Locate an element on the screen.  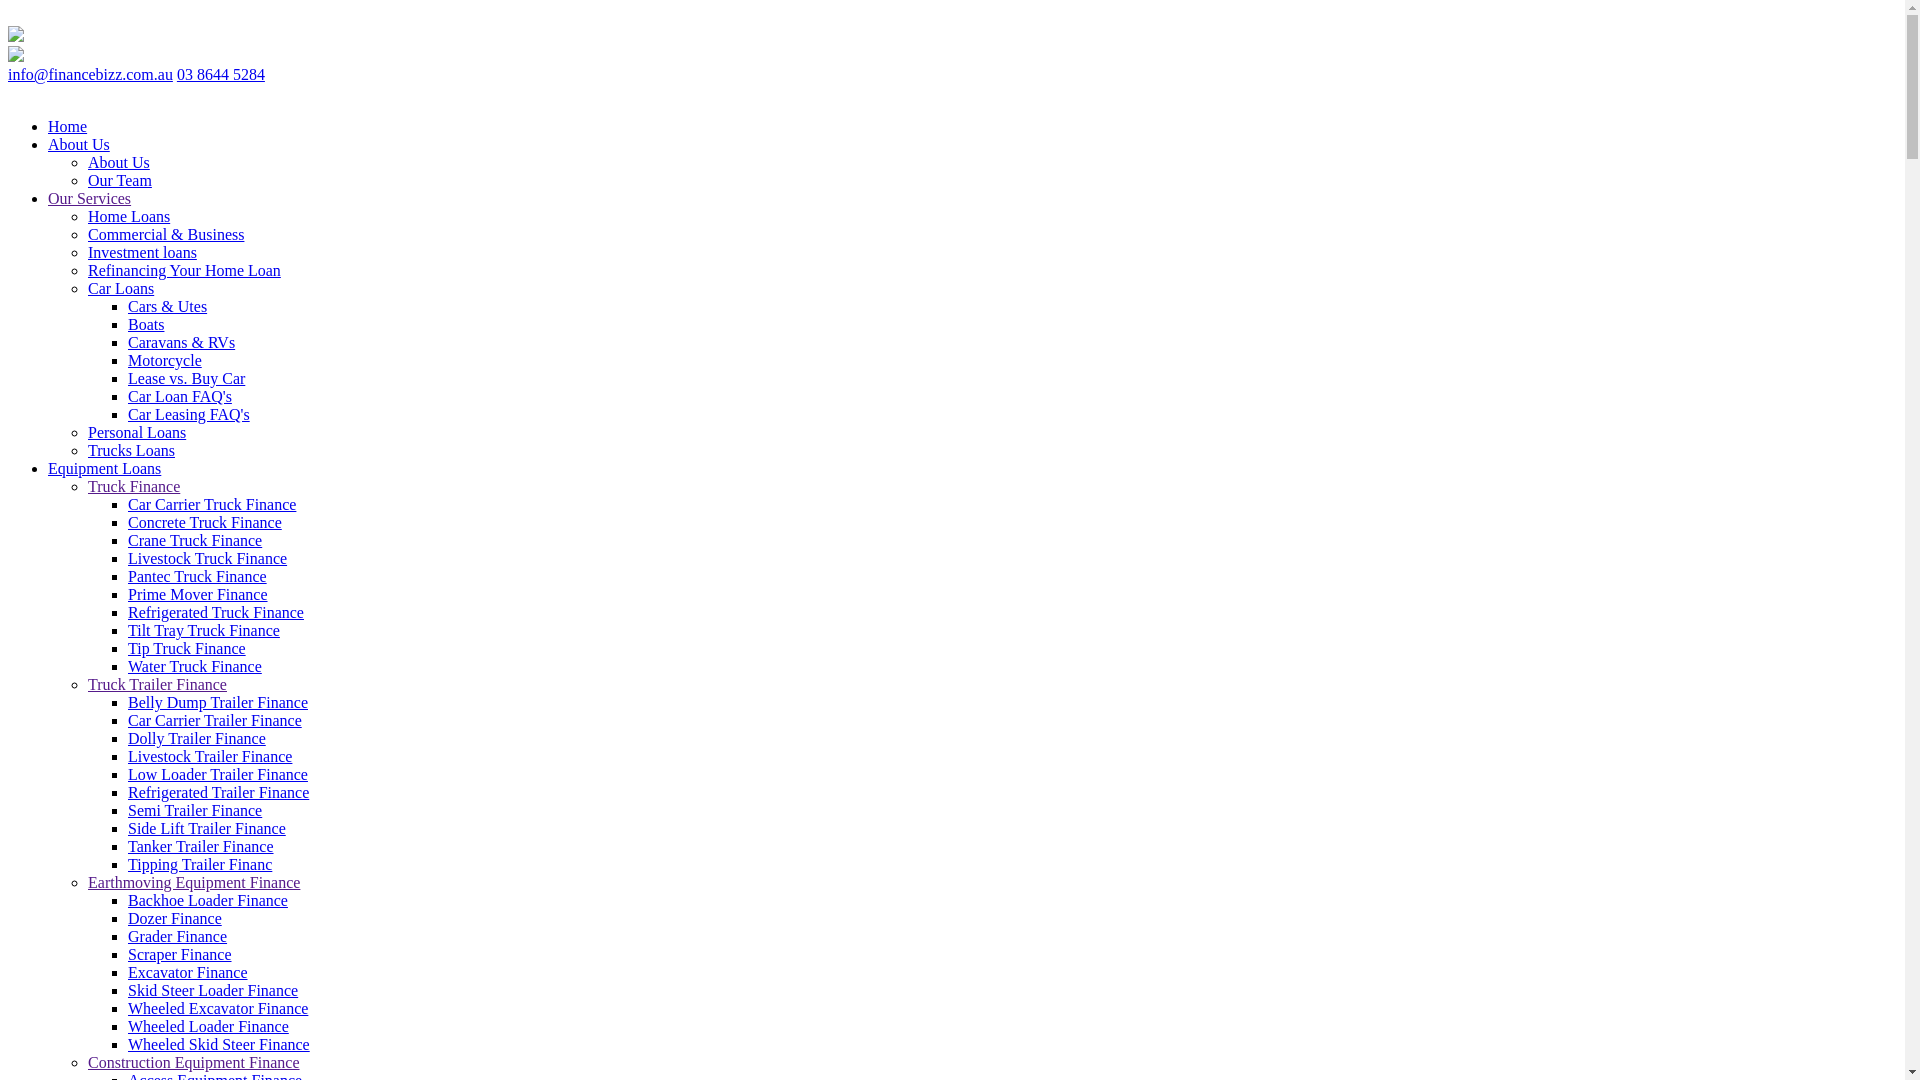
Tanker Trailer Finance is located at coordinates (201, 846).